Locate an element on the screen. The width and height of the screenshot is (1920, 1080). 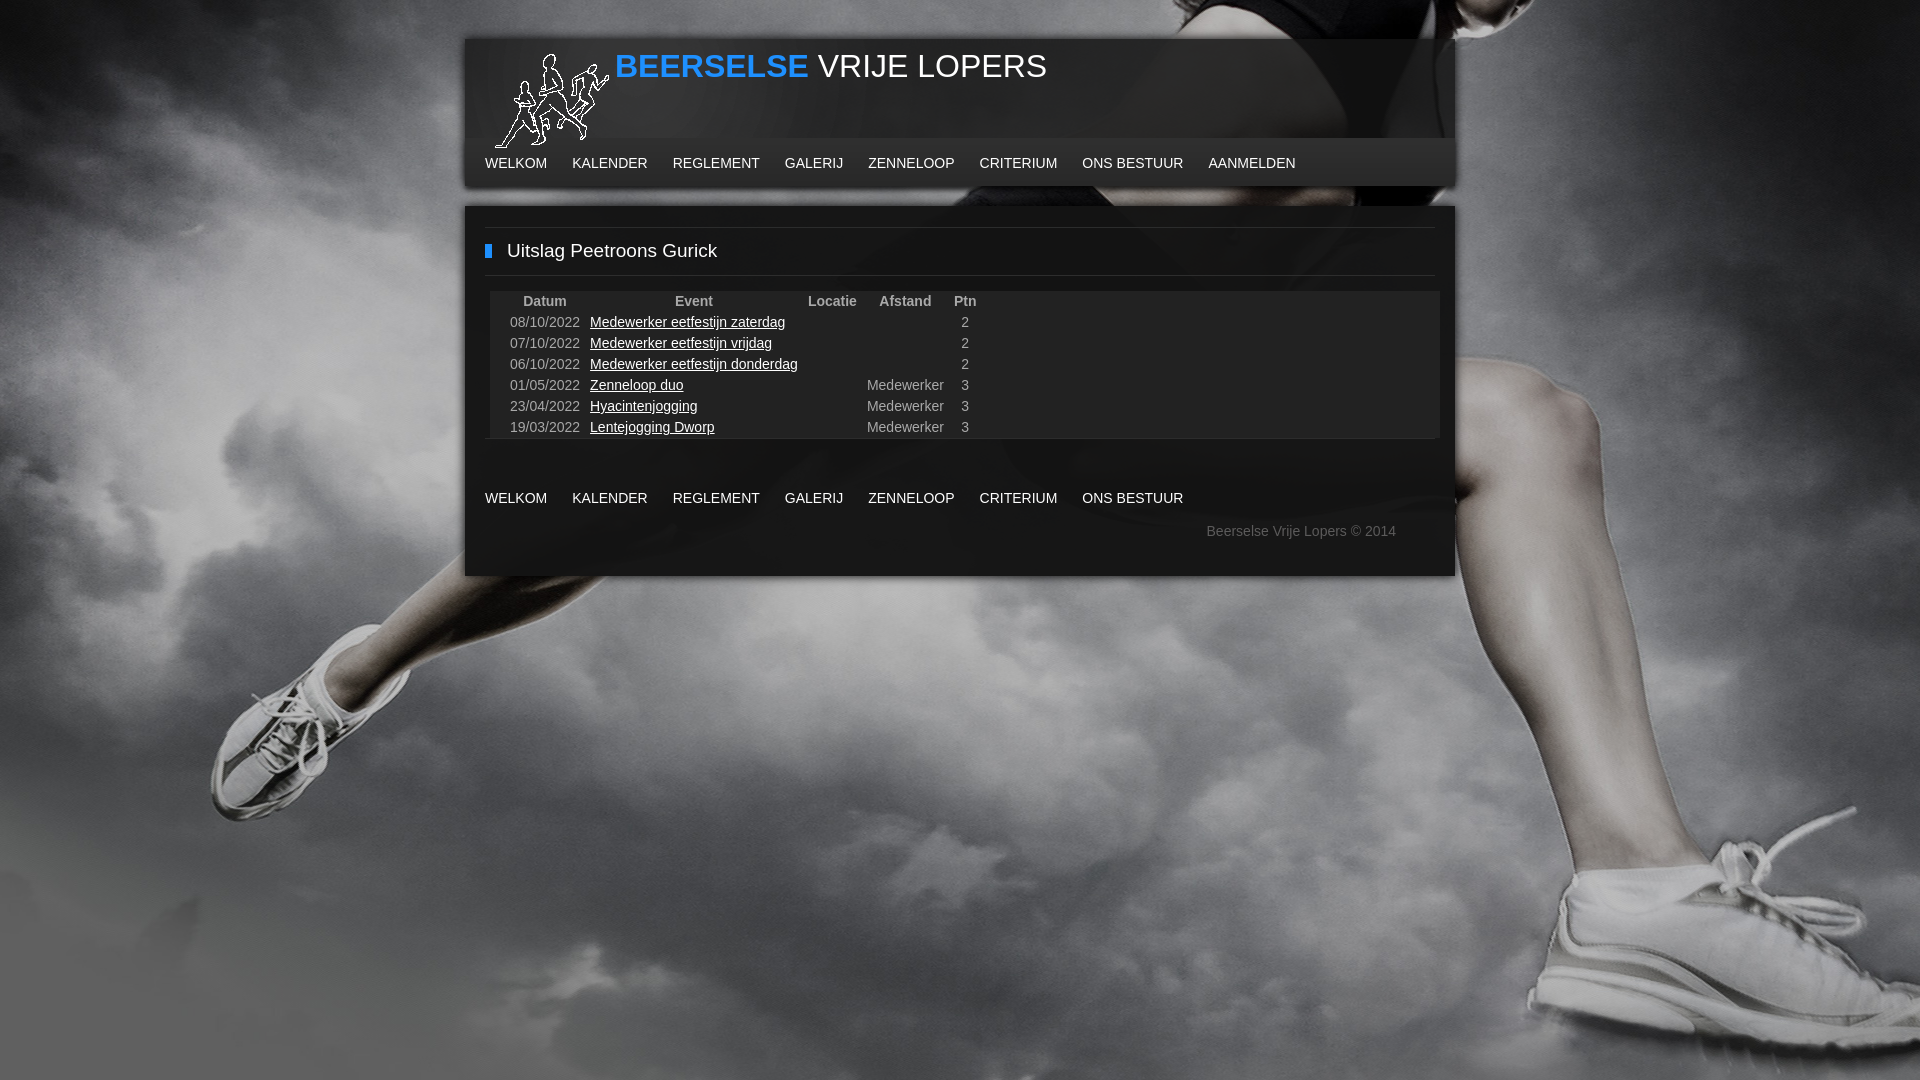
GALERIJ is located at coordinates (814, 163).